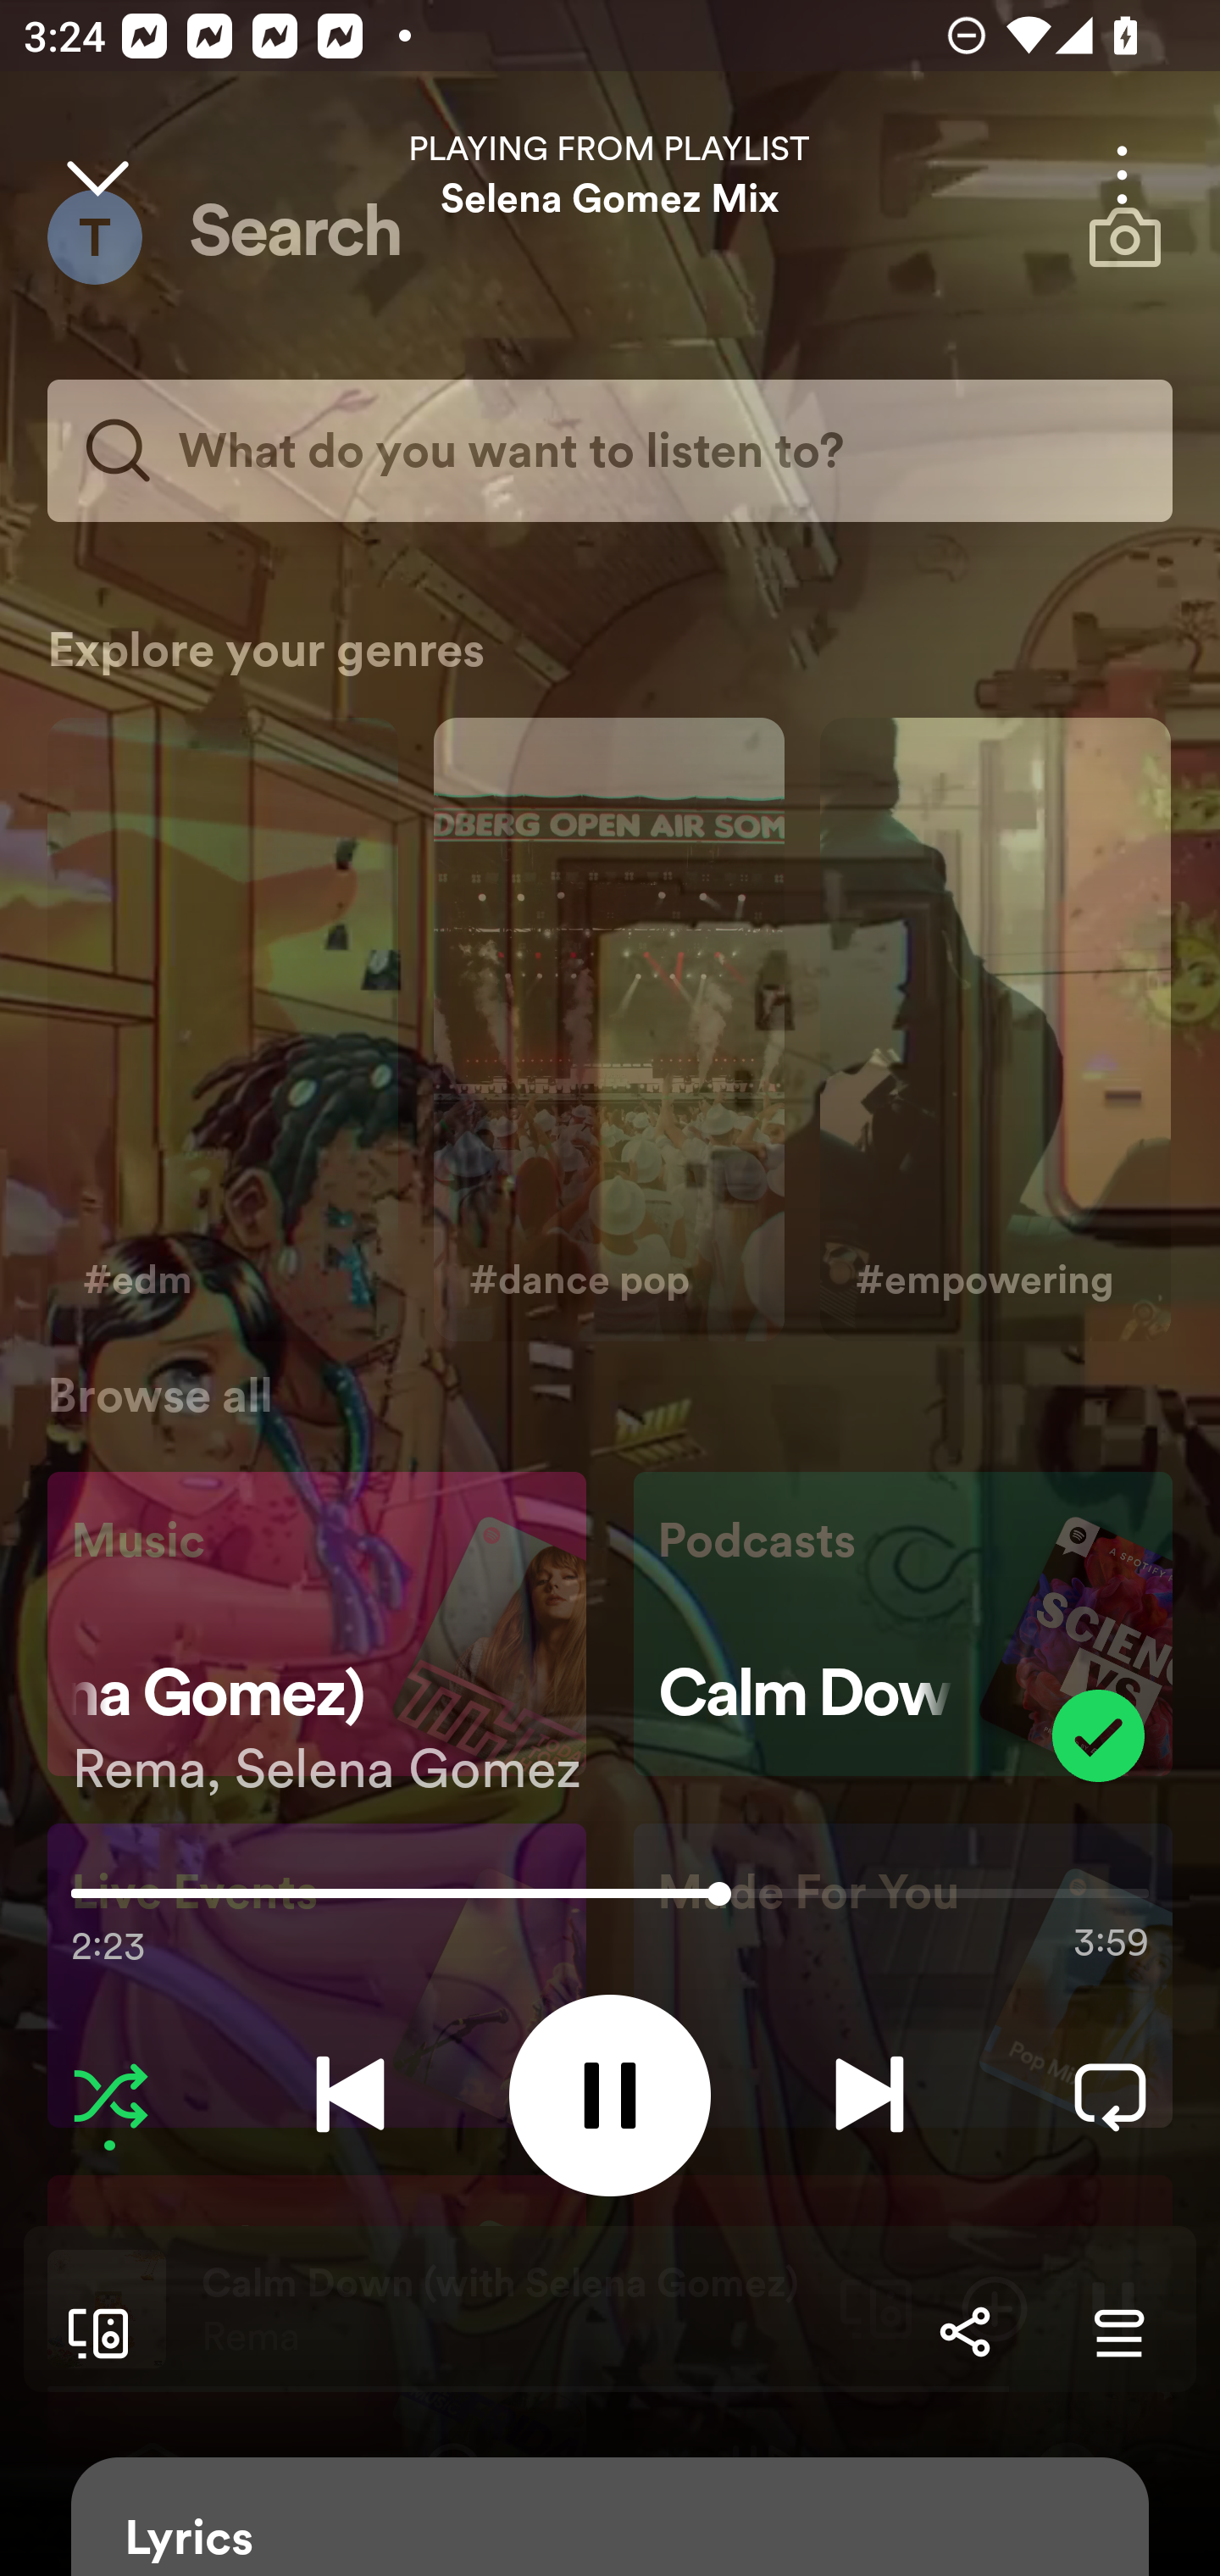 This screenshot has width=1220, height=2576. Describe the element at coordinates (91, 2332) in the screenshot. I see `Connect to a device. Opens the devices menu` at that location.